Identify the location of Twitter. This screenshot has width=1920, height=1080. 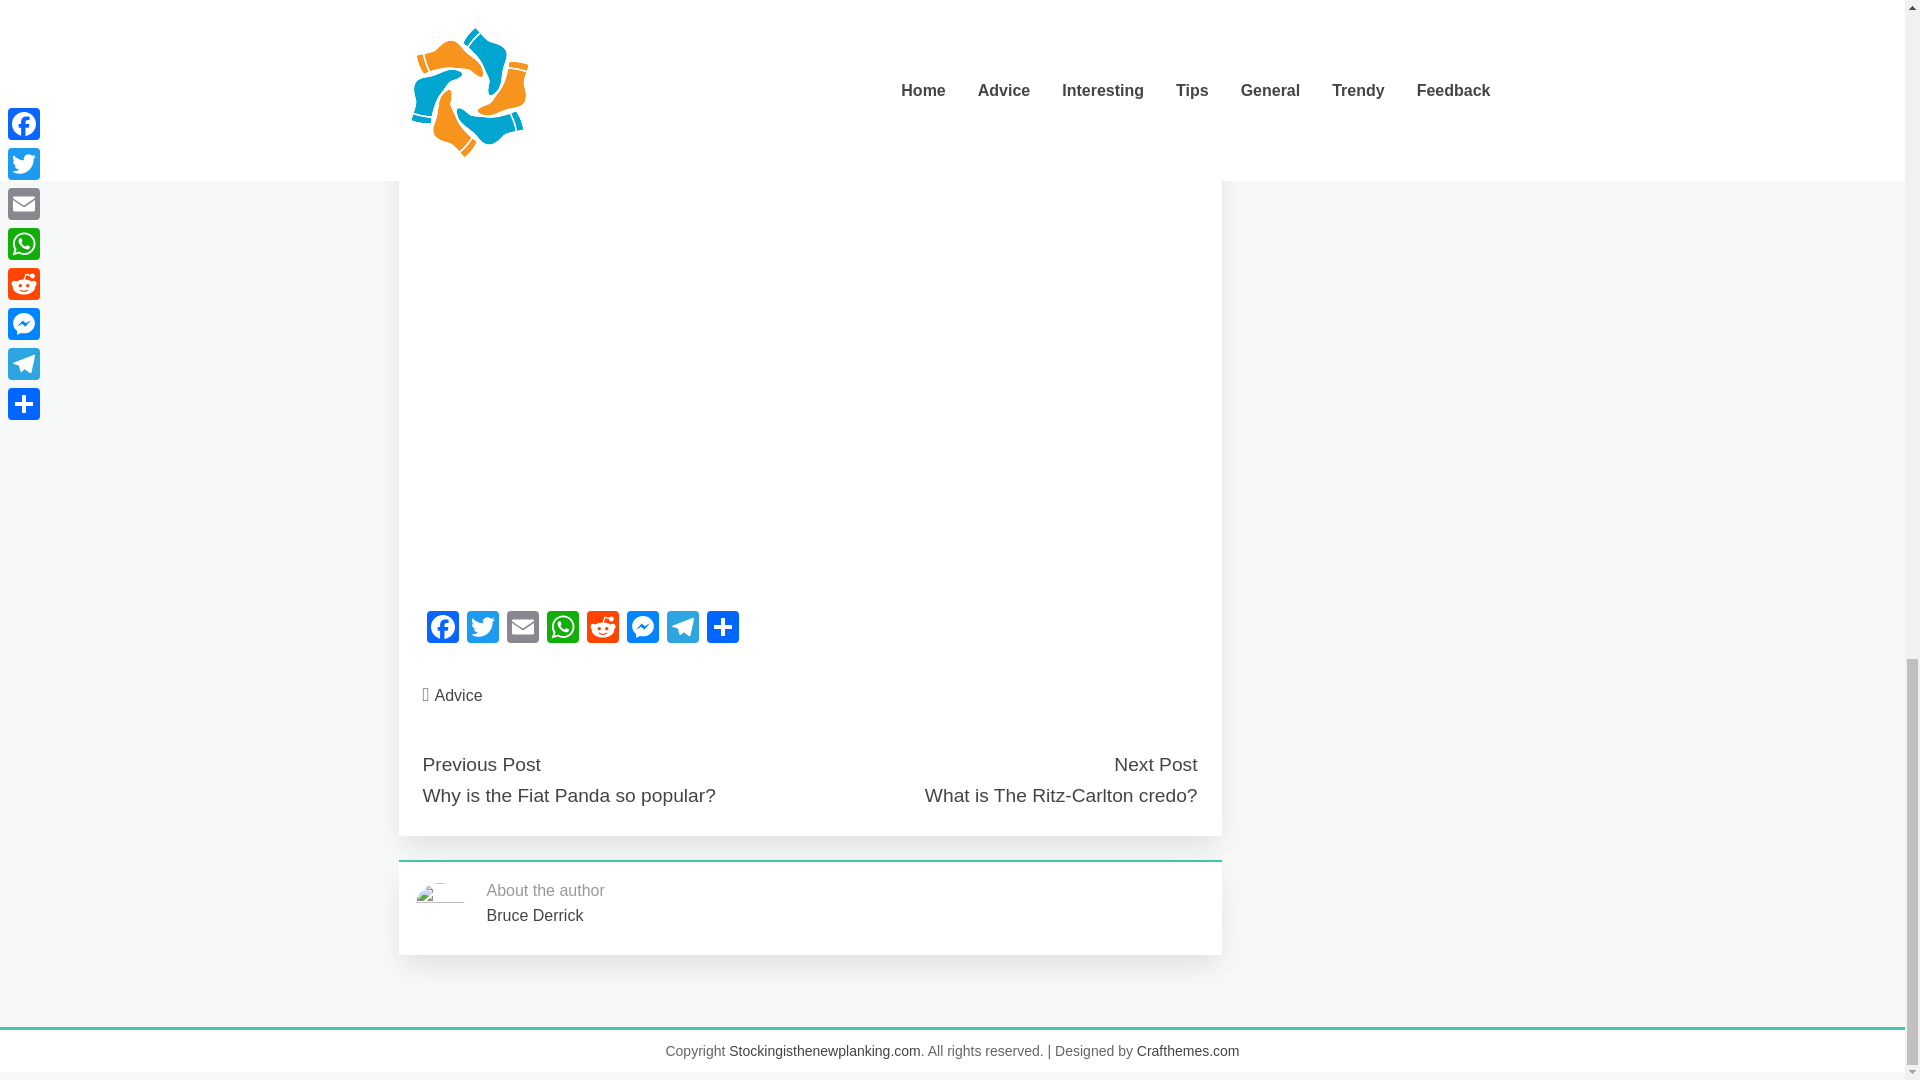
(482, 630).